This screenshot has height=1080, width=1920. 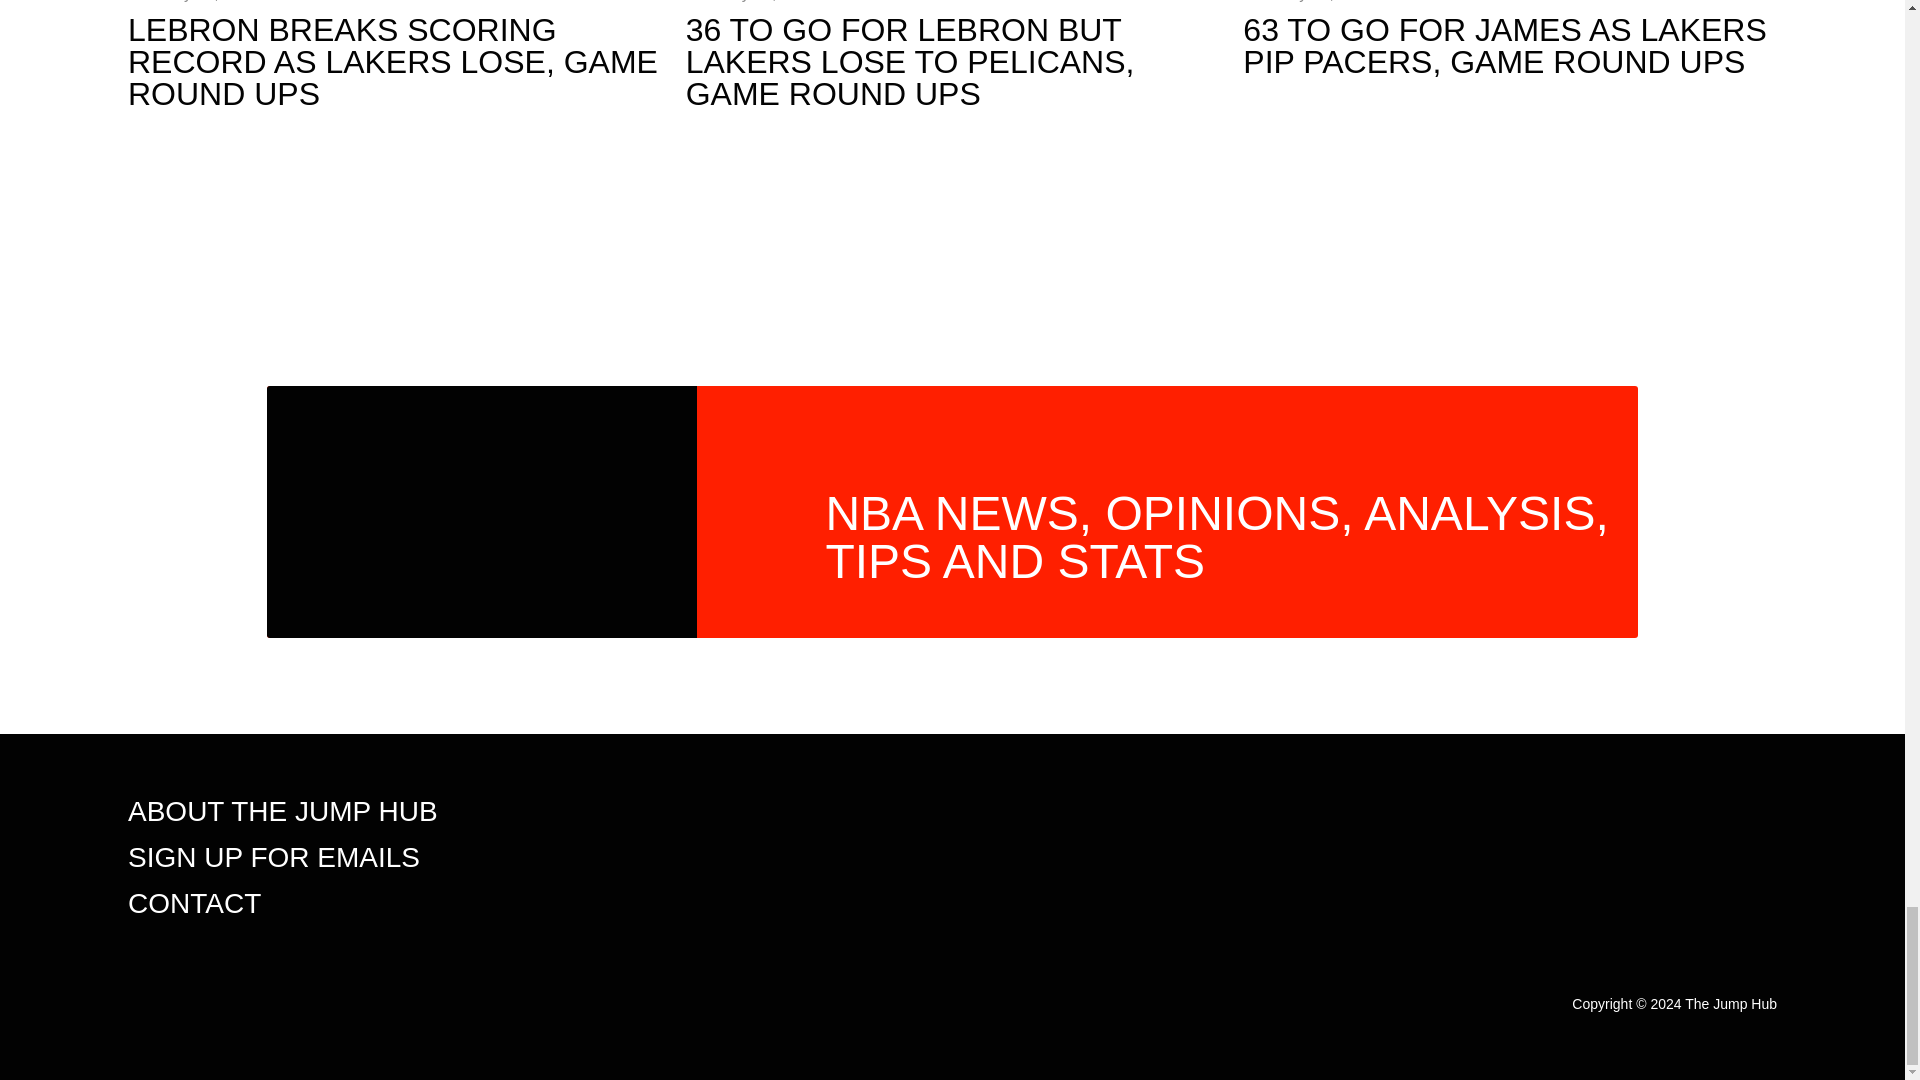 I want to click on SIGN UP FOR EMAILS, so click(x=274, y=857).